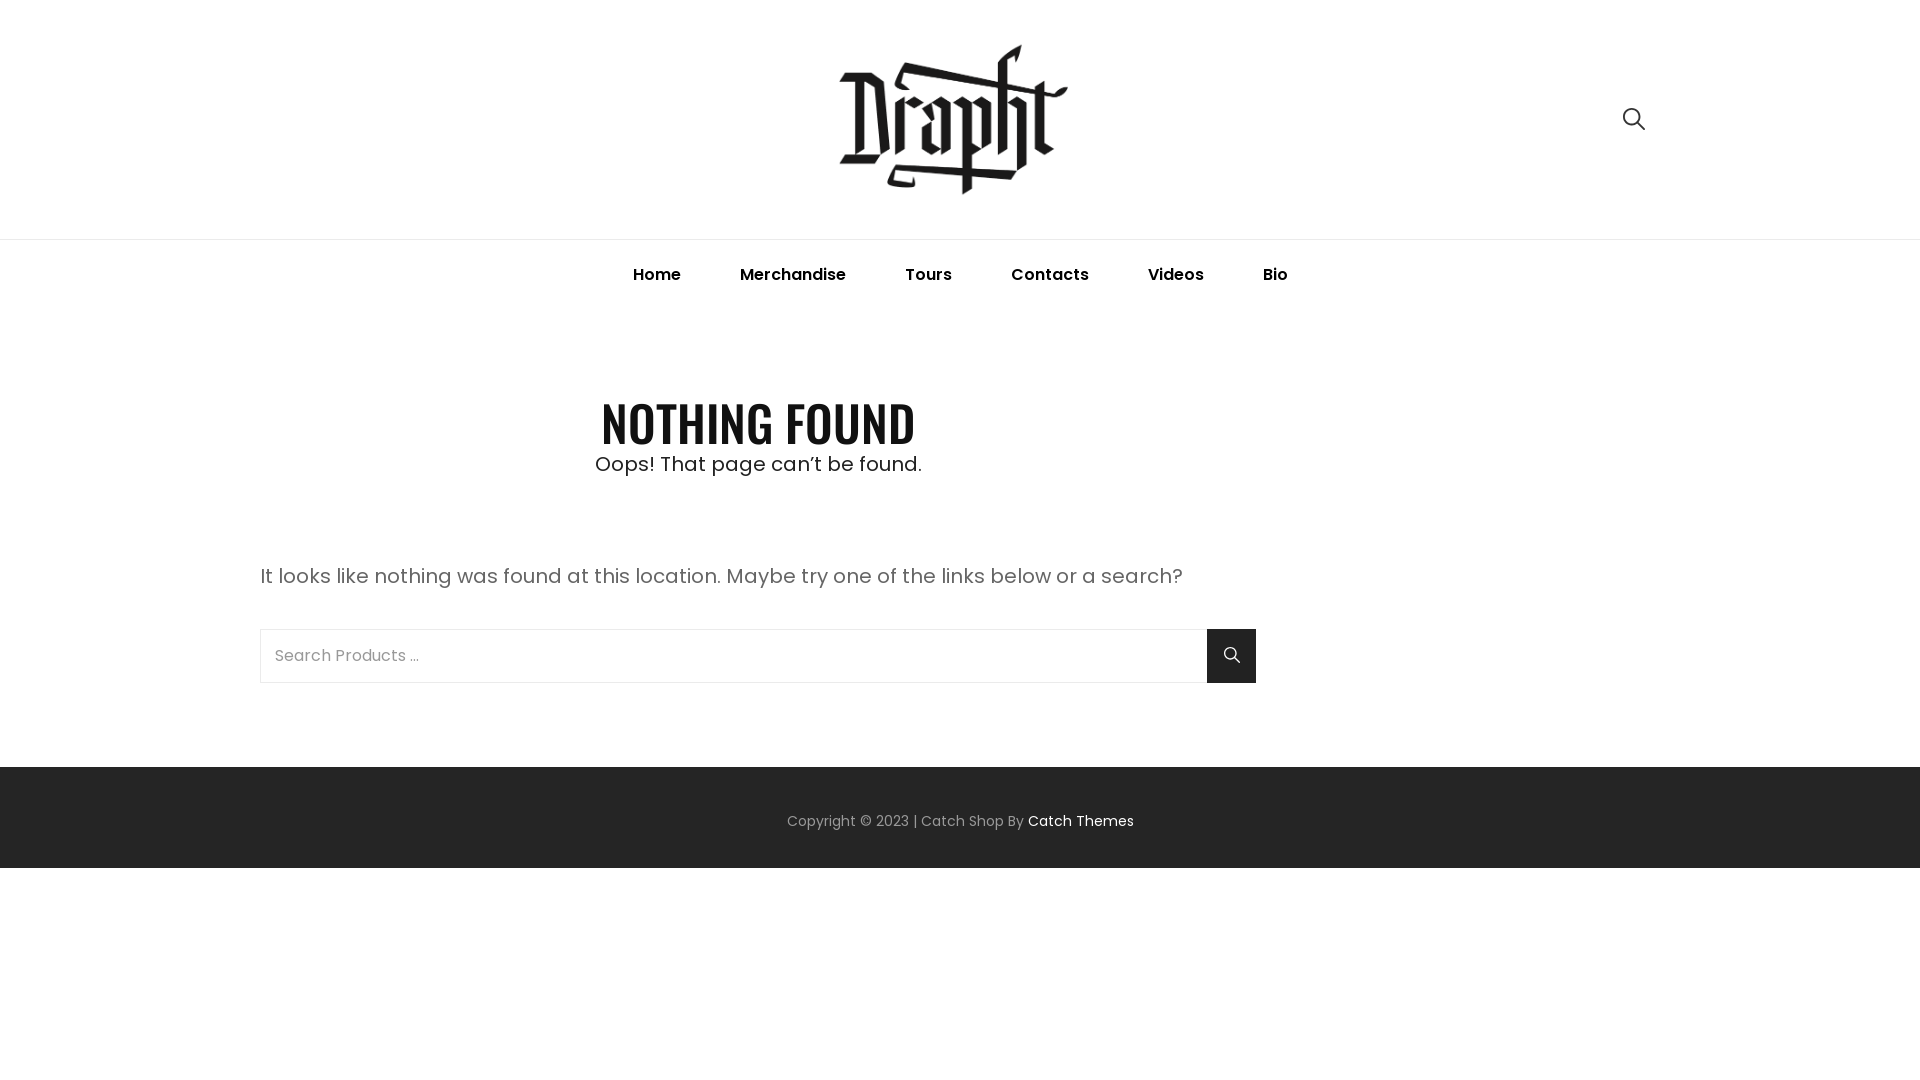  I want to click on Tours, so click(928, 274).